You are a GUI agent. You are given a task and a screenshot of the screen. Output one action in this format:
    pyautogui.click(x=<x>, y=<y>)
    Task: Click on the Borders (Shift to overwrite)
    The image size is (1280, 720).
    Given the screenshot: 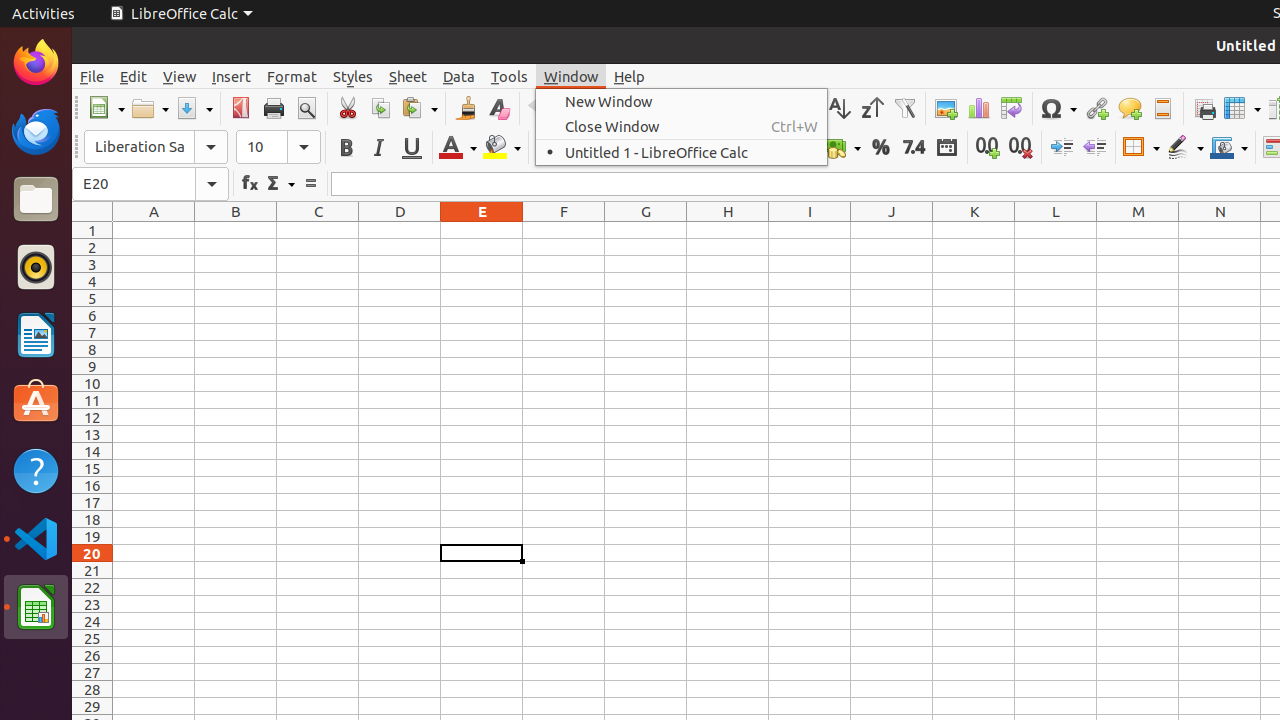 What is the action you would take?
    pyautogui.click(x=1141, y=148)
    